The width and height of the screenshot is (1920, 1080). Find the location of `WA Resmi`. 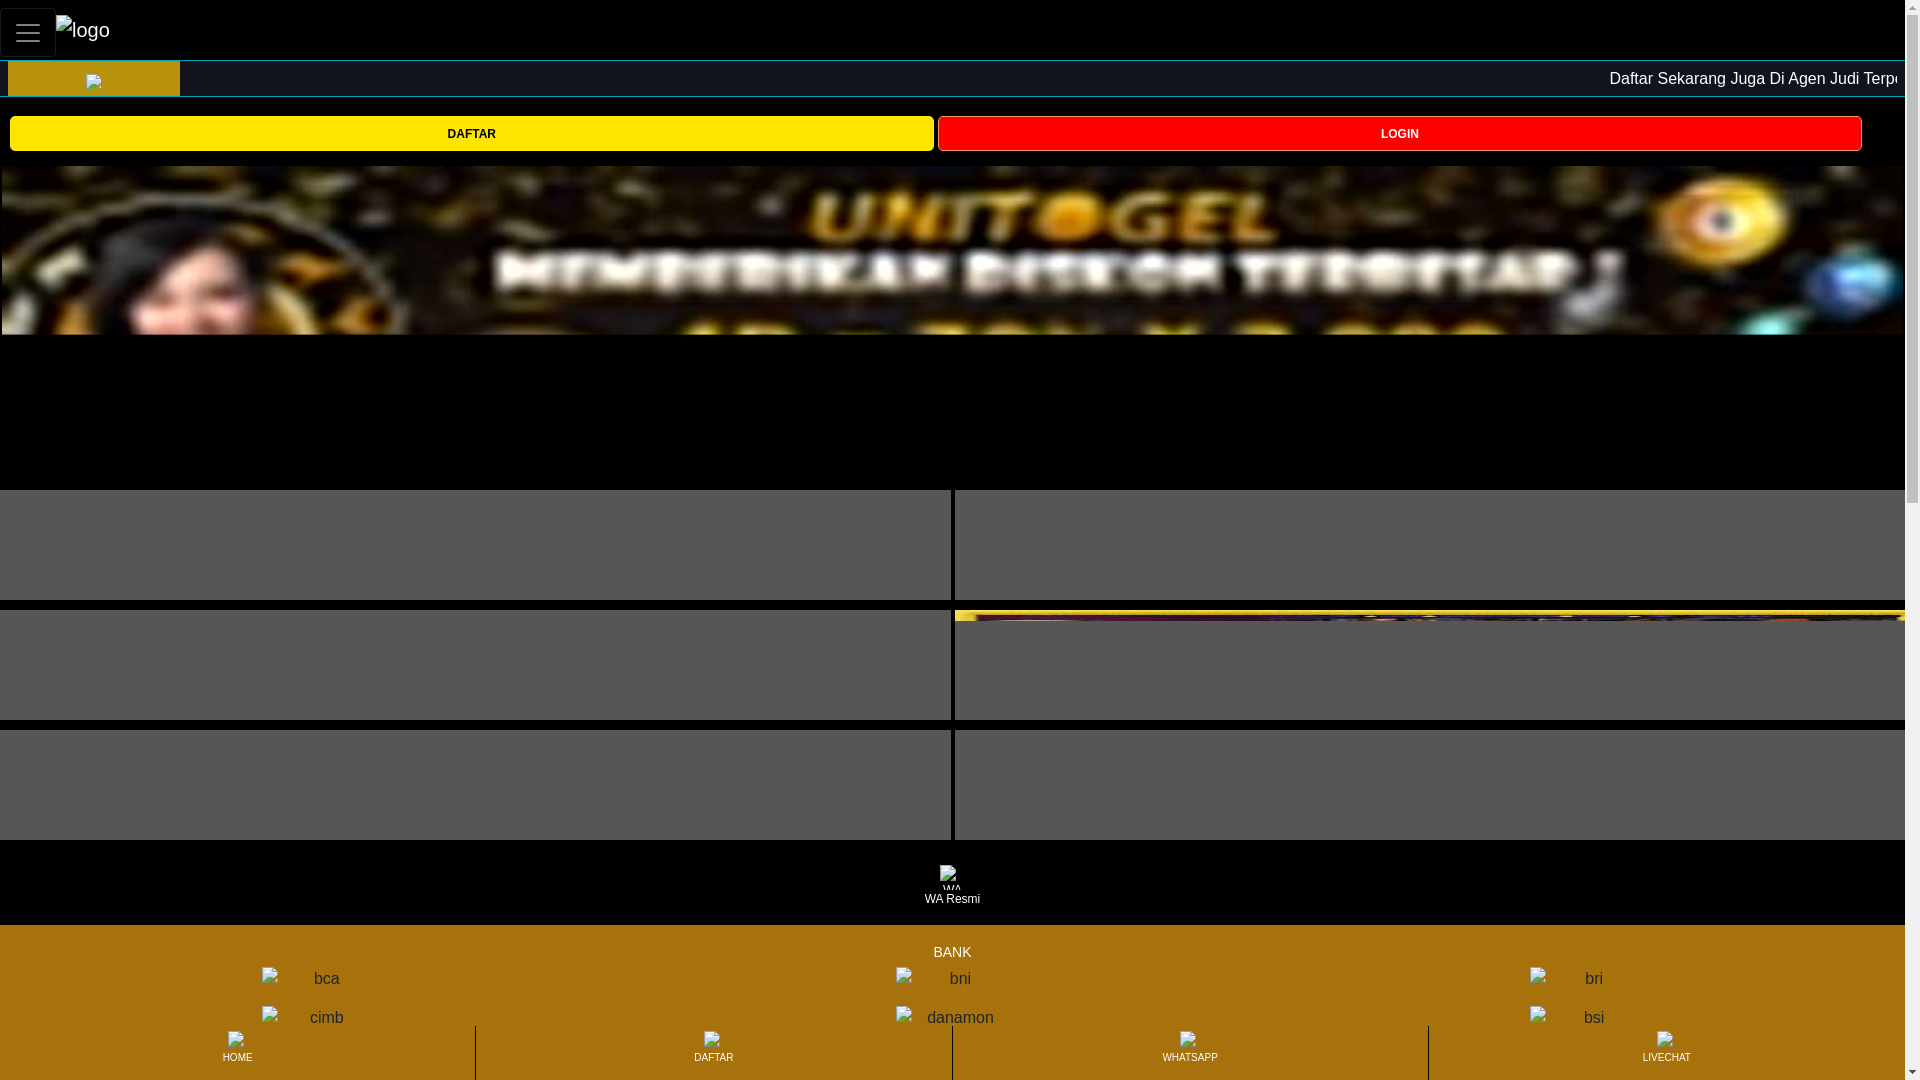

WA Resmi is located at coordinates (952, 886).